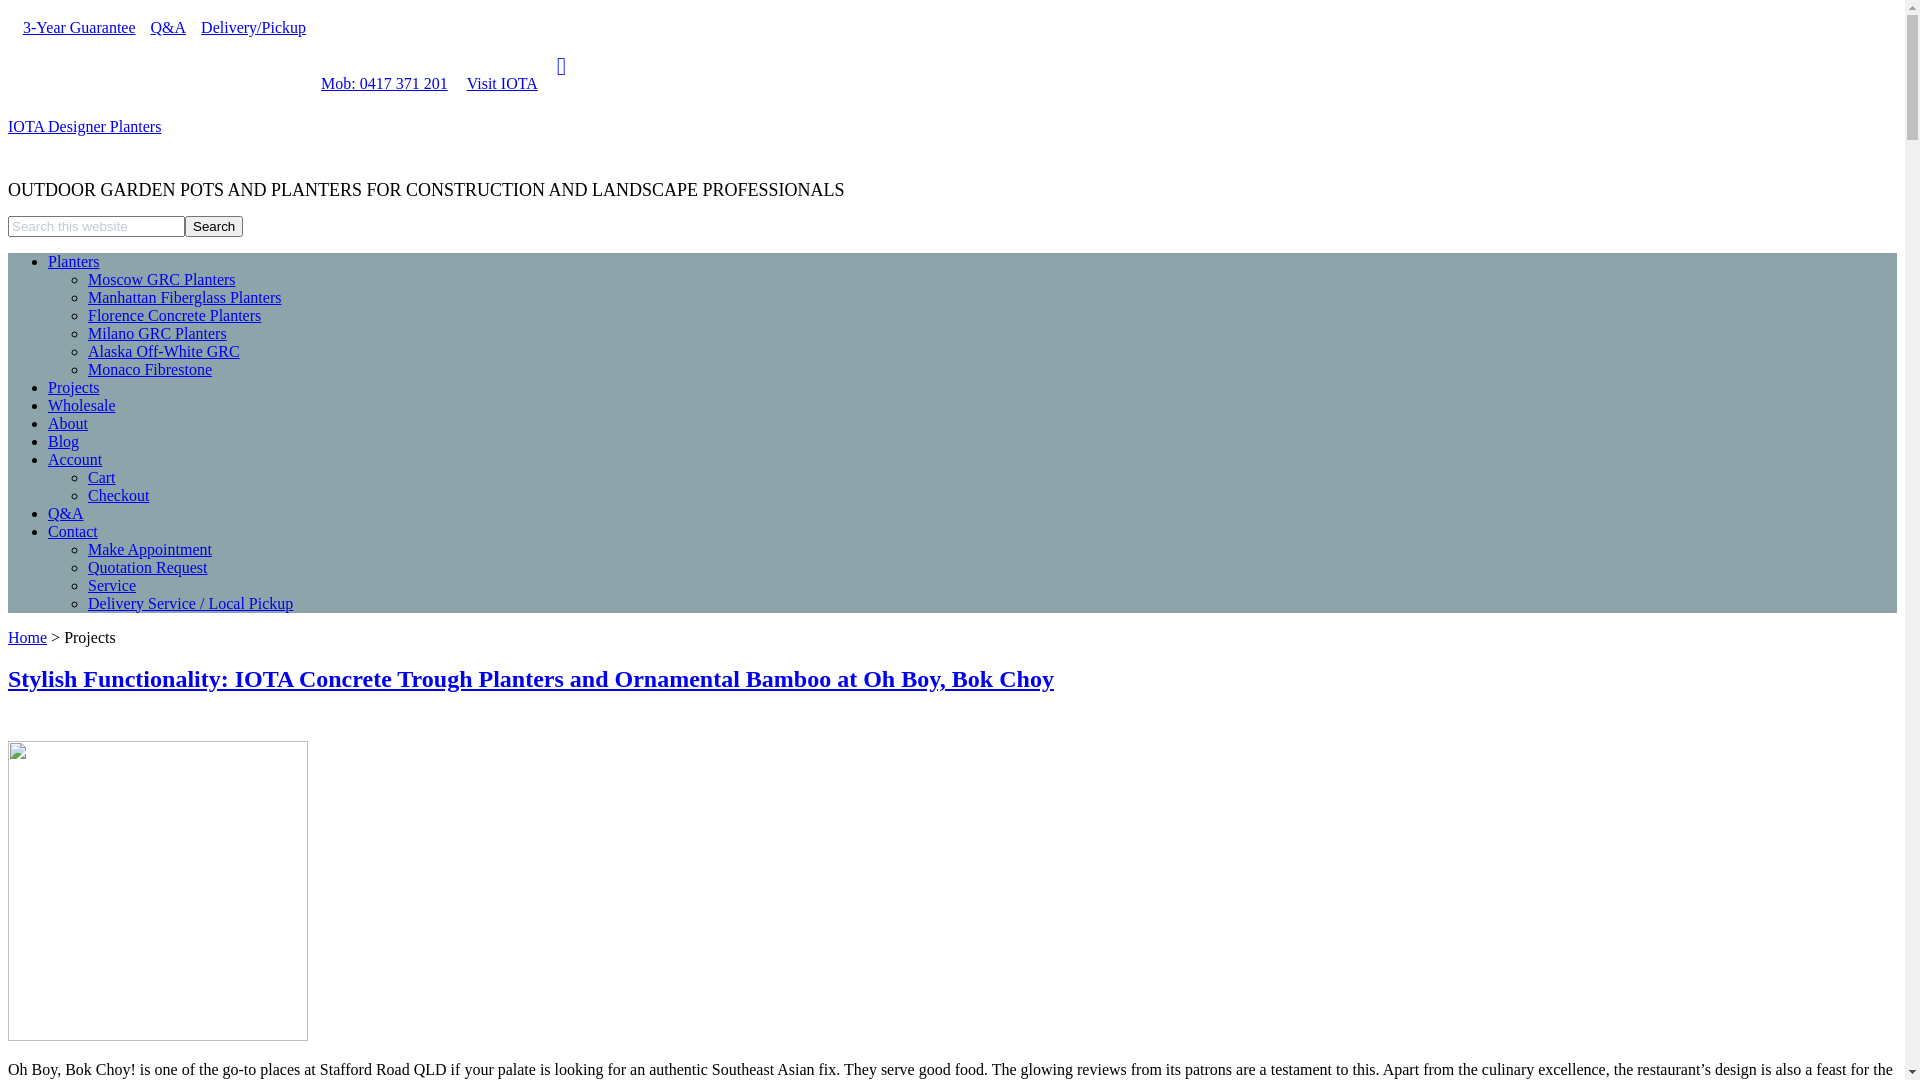 This screenshot has height=1080, width=1920. I want to click on Home, so click(28, 638).